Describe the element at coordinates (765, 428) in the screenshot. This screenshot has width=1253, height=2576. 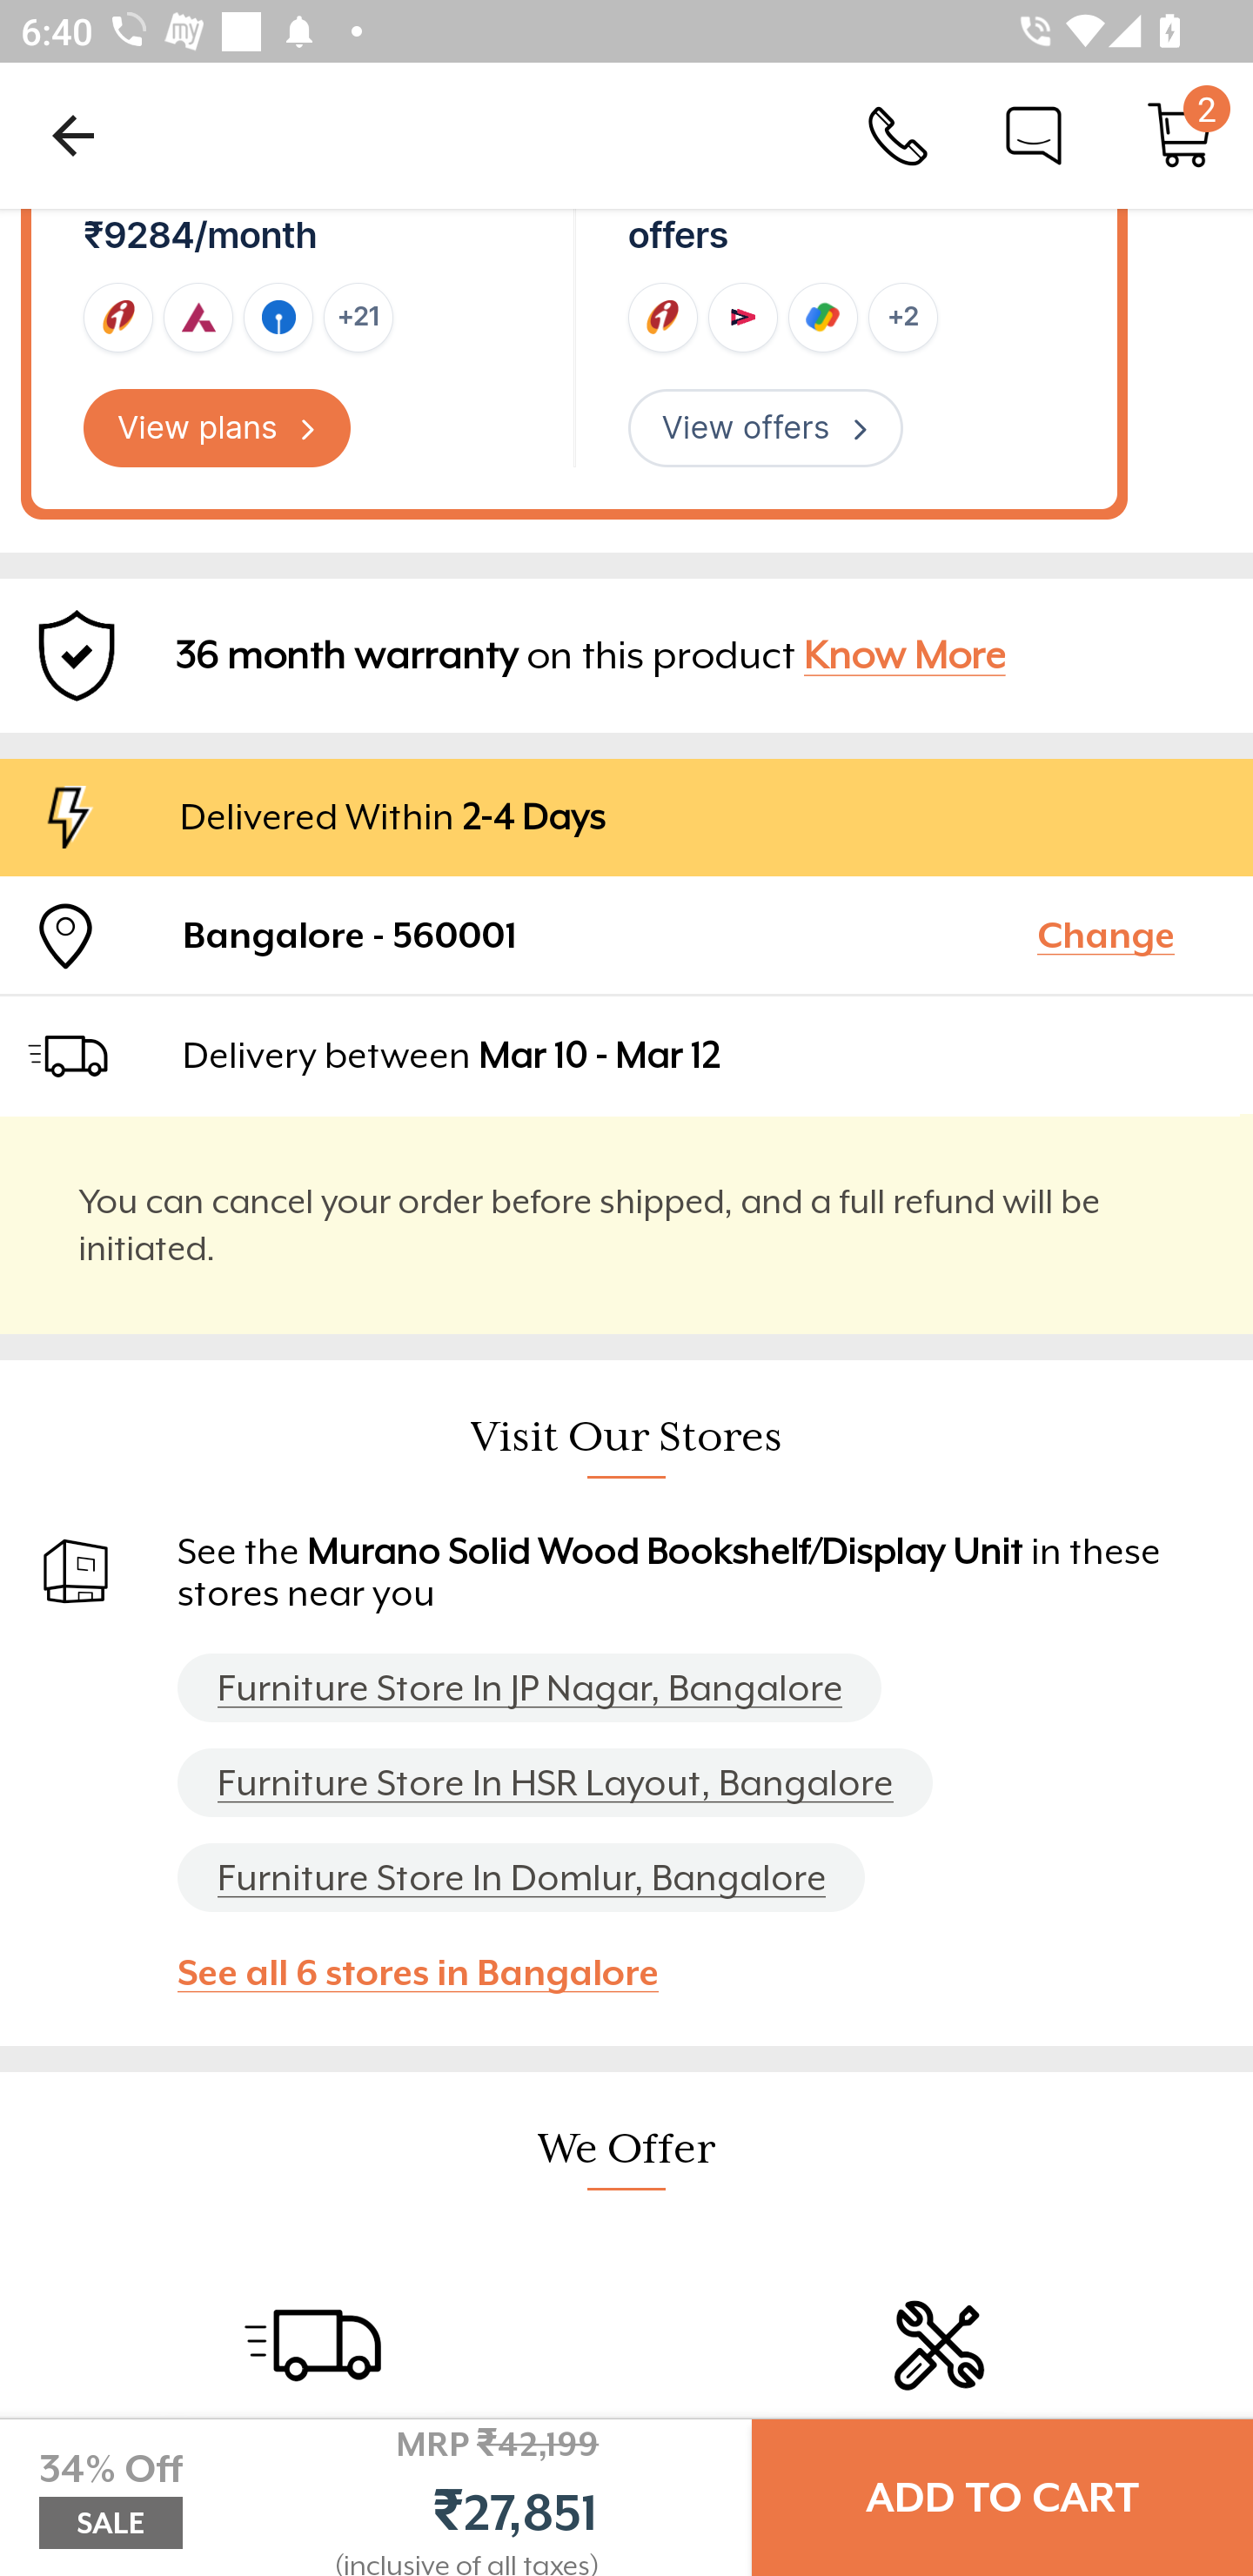
I see `View offers` at that location.